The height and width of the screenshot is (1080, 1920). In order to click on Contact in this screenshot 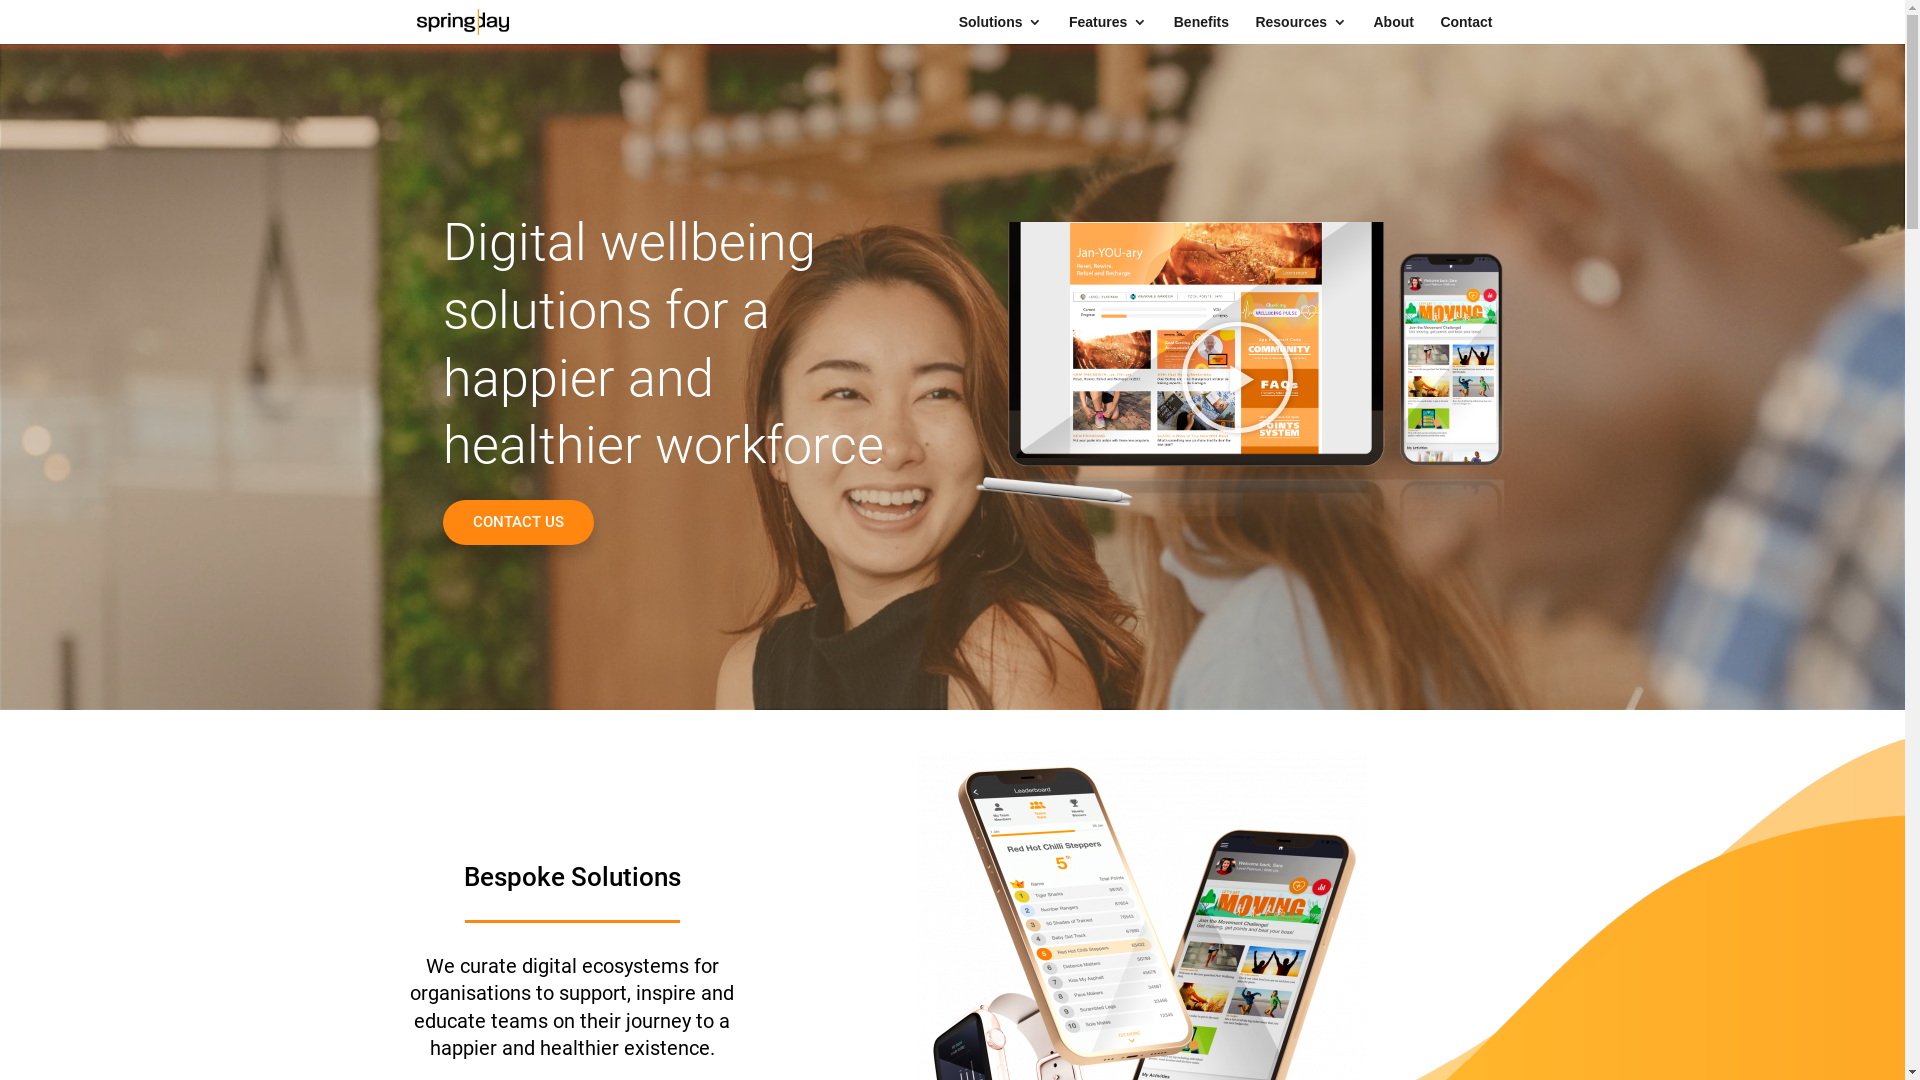, I will do `click(1466, 30)`.